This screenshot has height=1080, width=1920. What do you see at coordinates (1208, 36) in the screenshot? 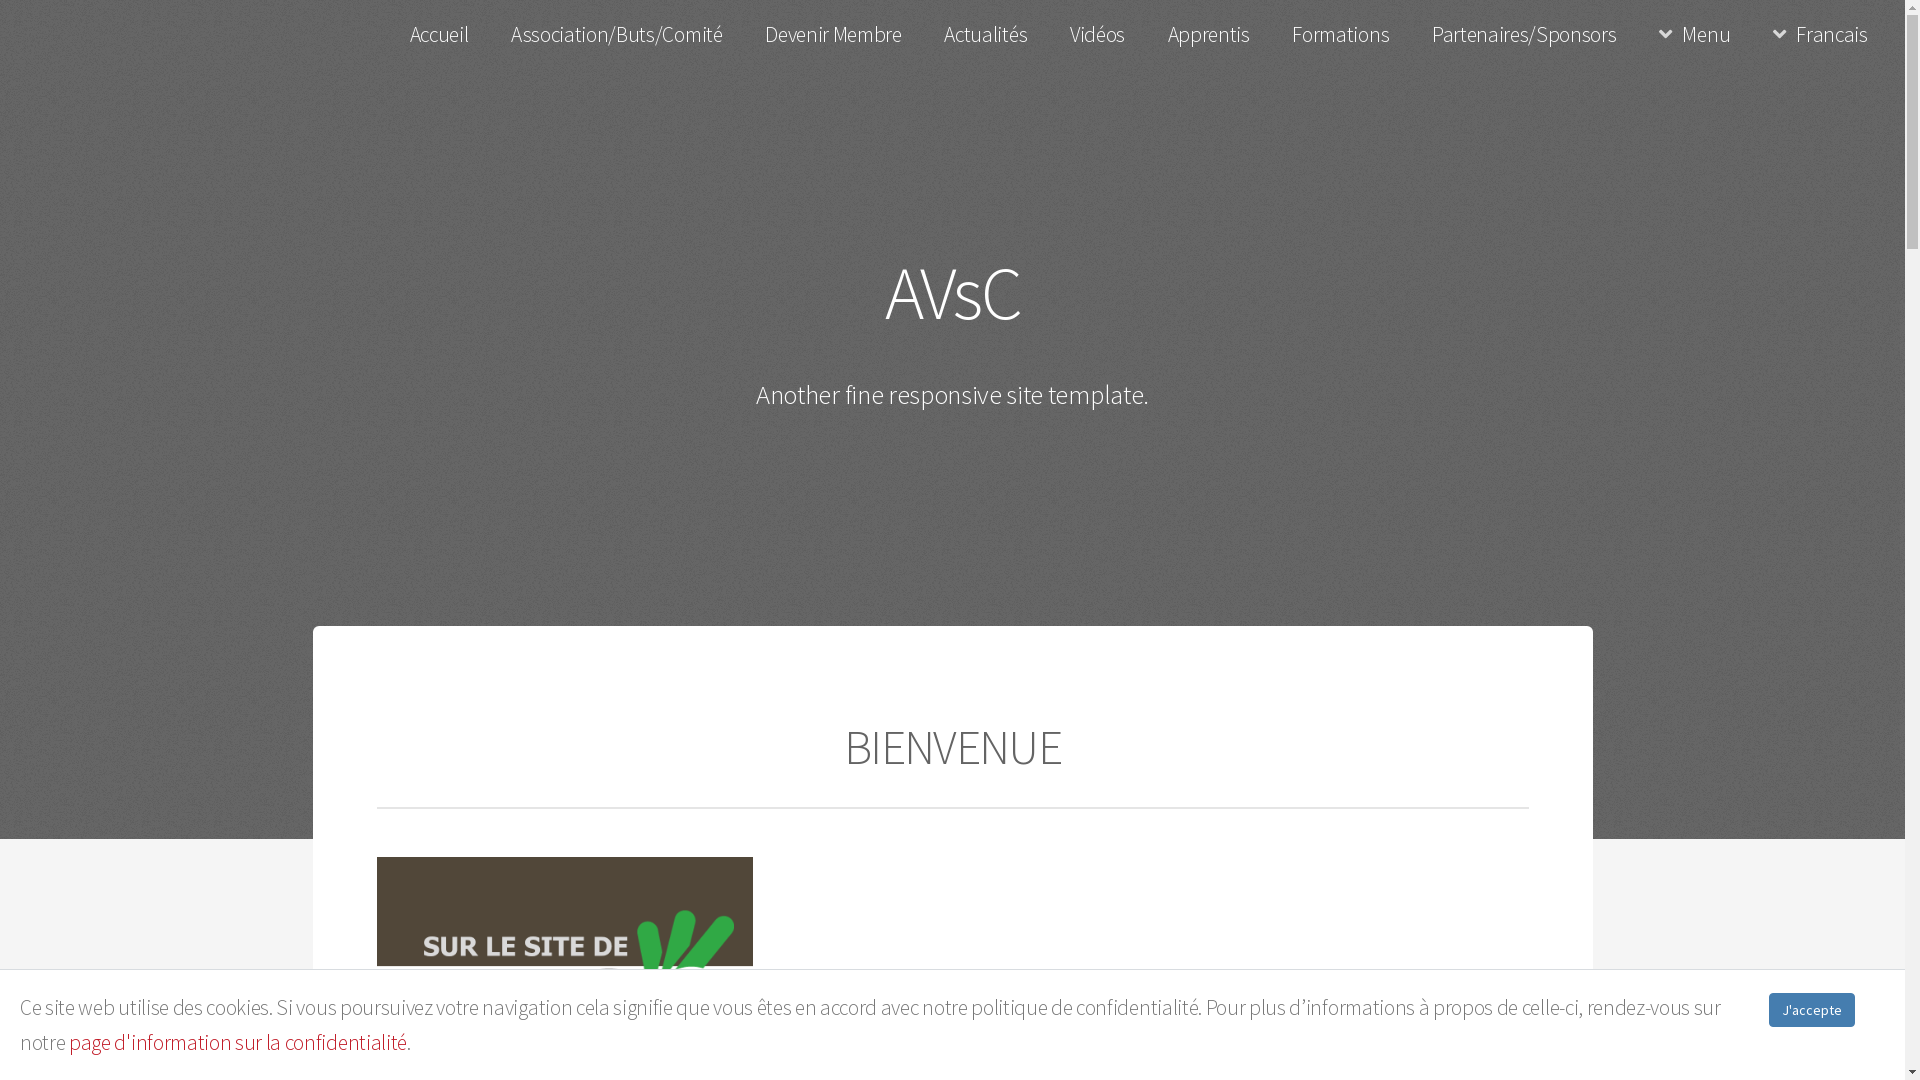
I see `Apprentis` at bounding box center [1208, 36].